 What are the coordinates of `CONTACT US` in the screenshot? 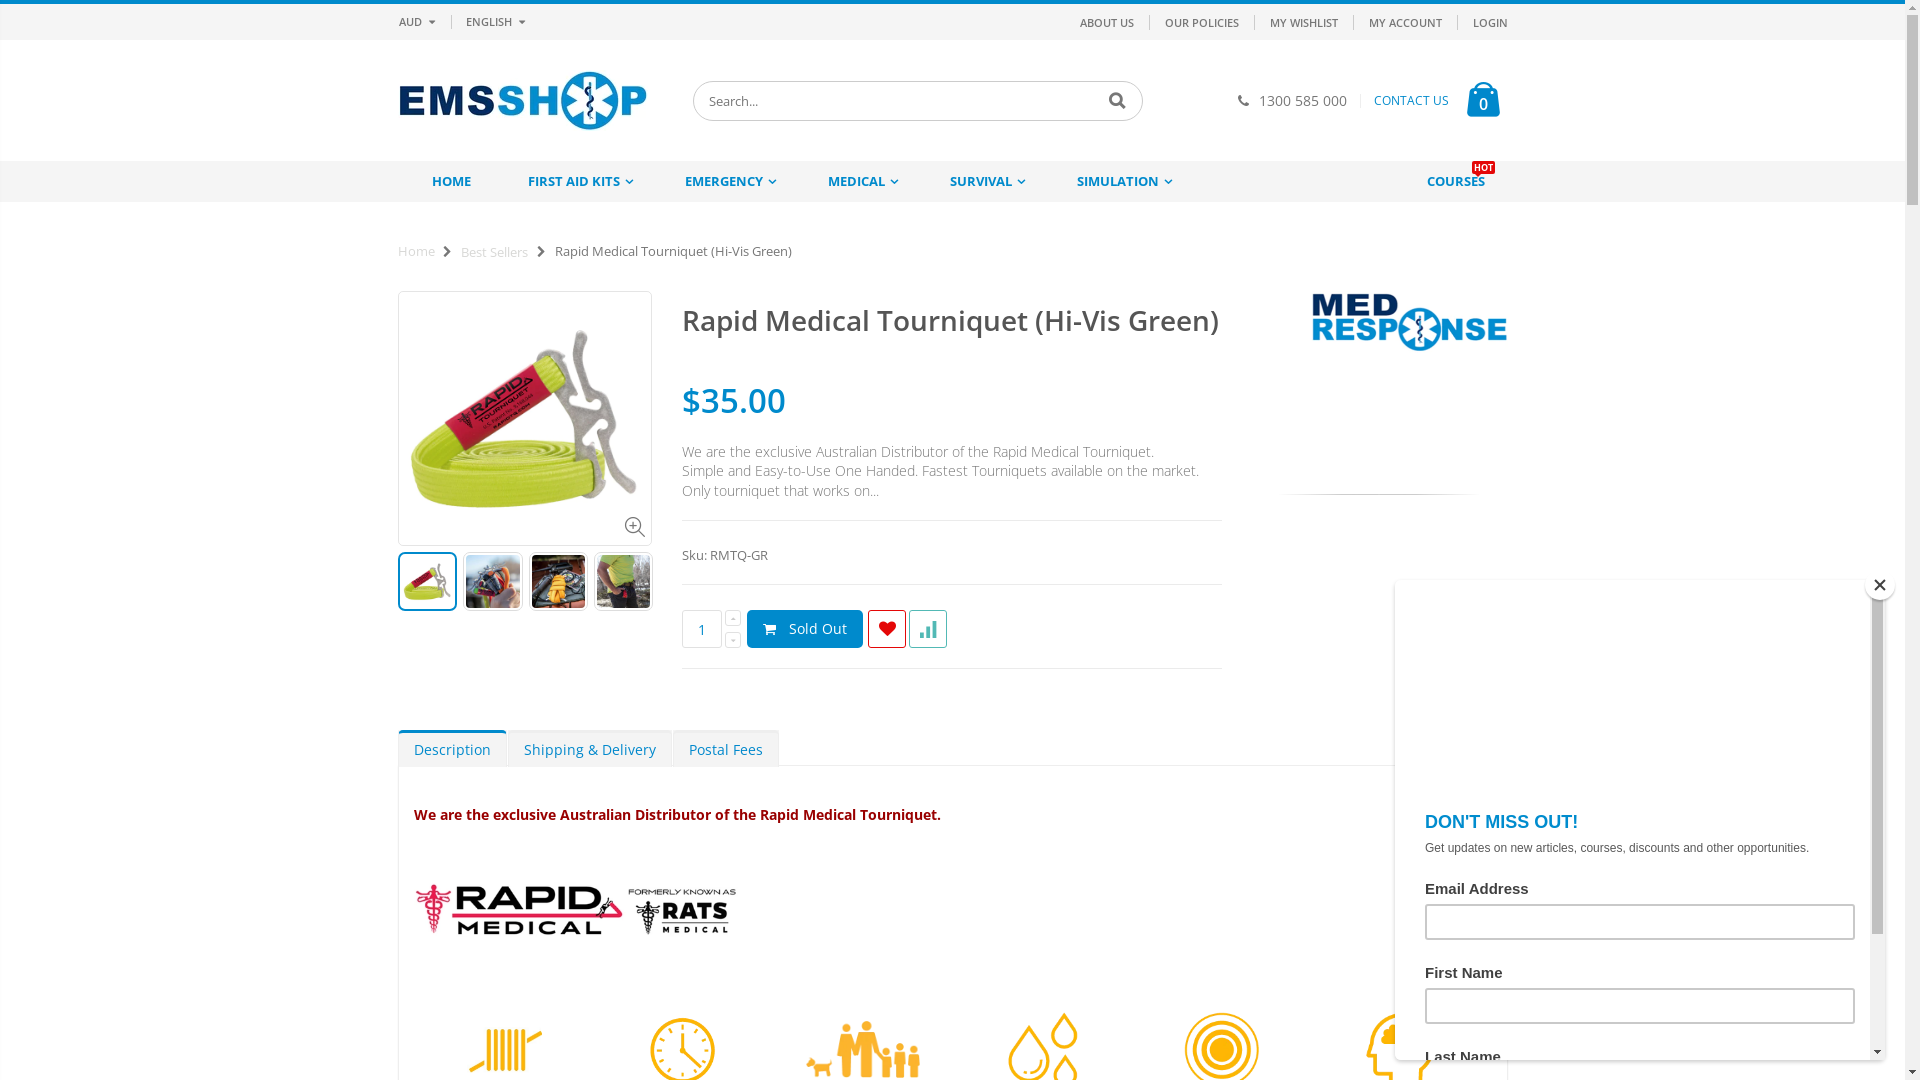 It's located at (1412, 101).